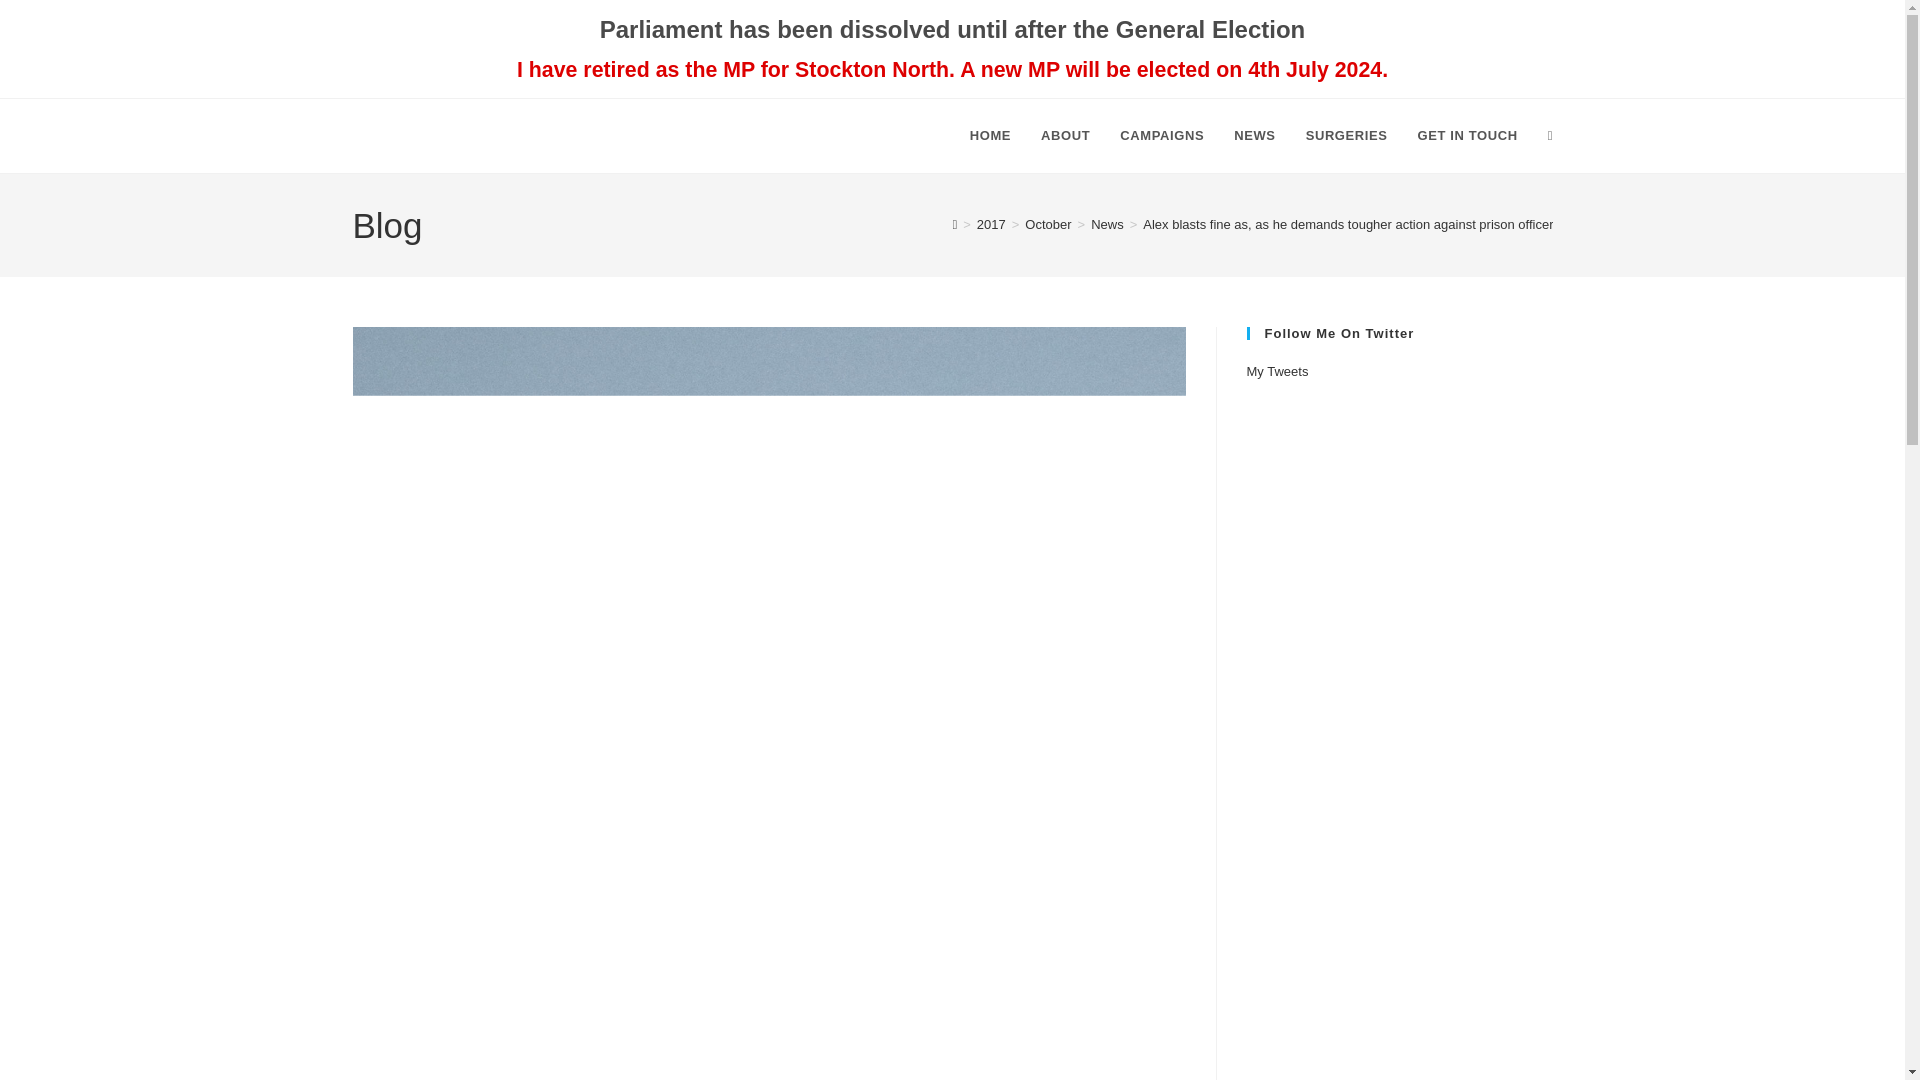  I want to click on CAMPAIGNS, so click(1162, 136).